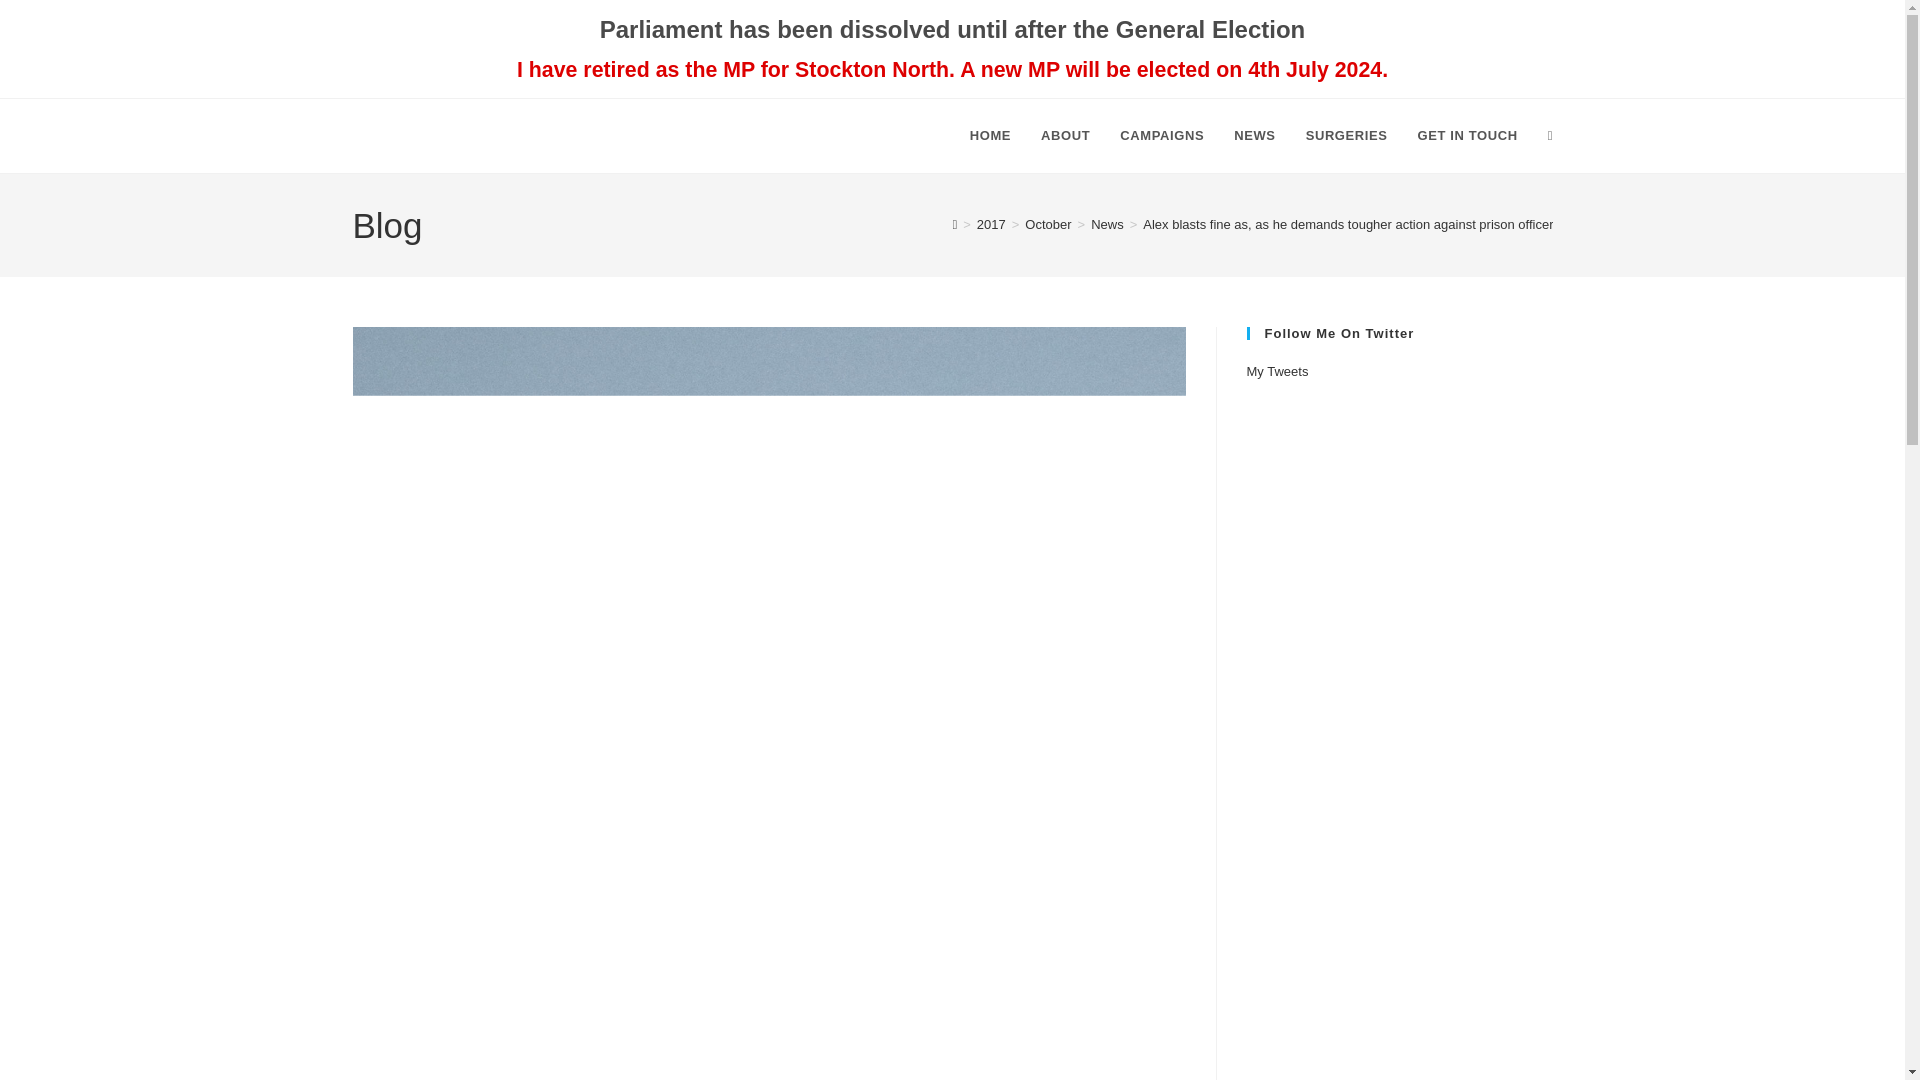  I want to click on CAMPAIGNS, so click(1162, 136).